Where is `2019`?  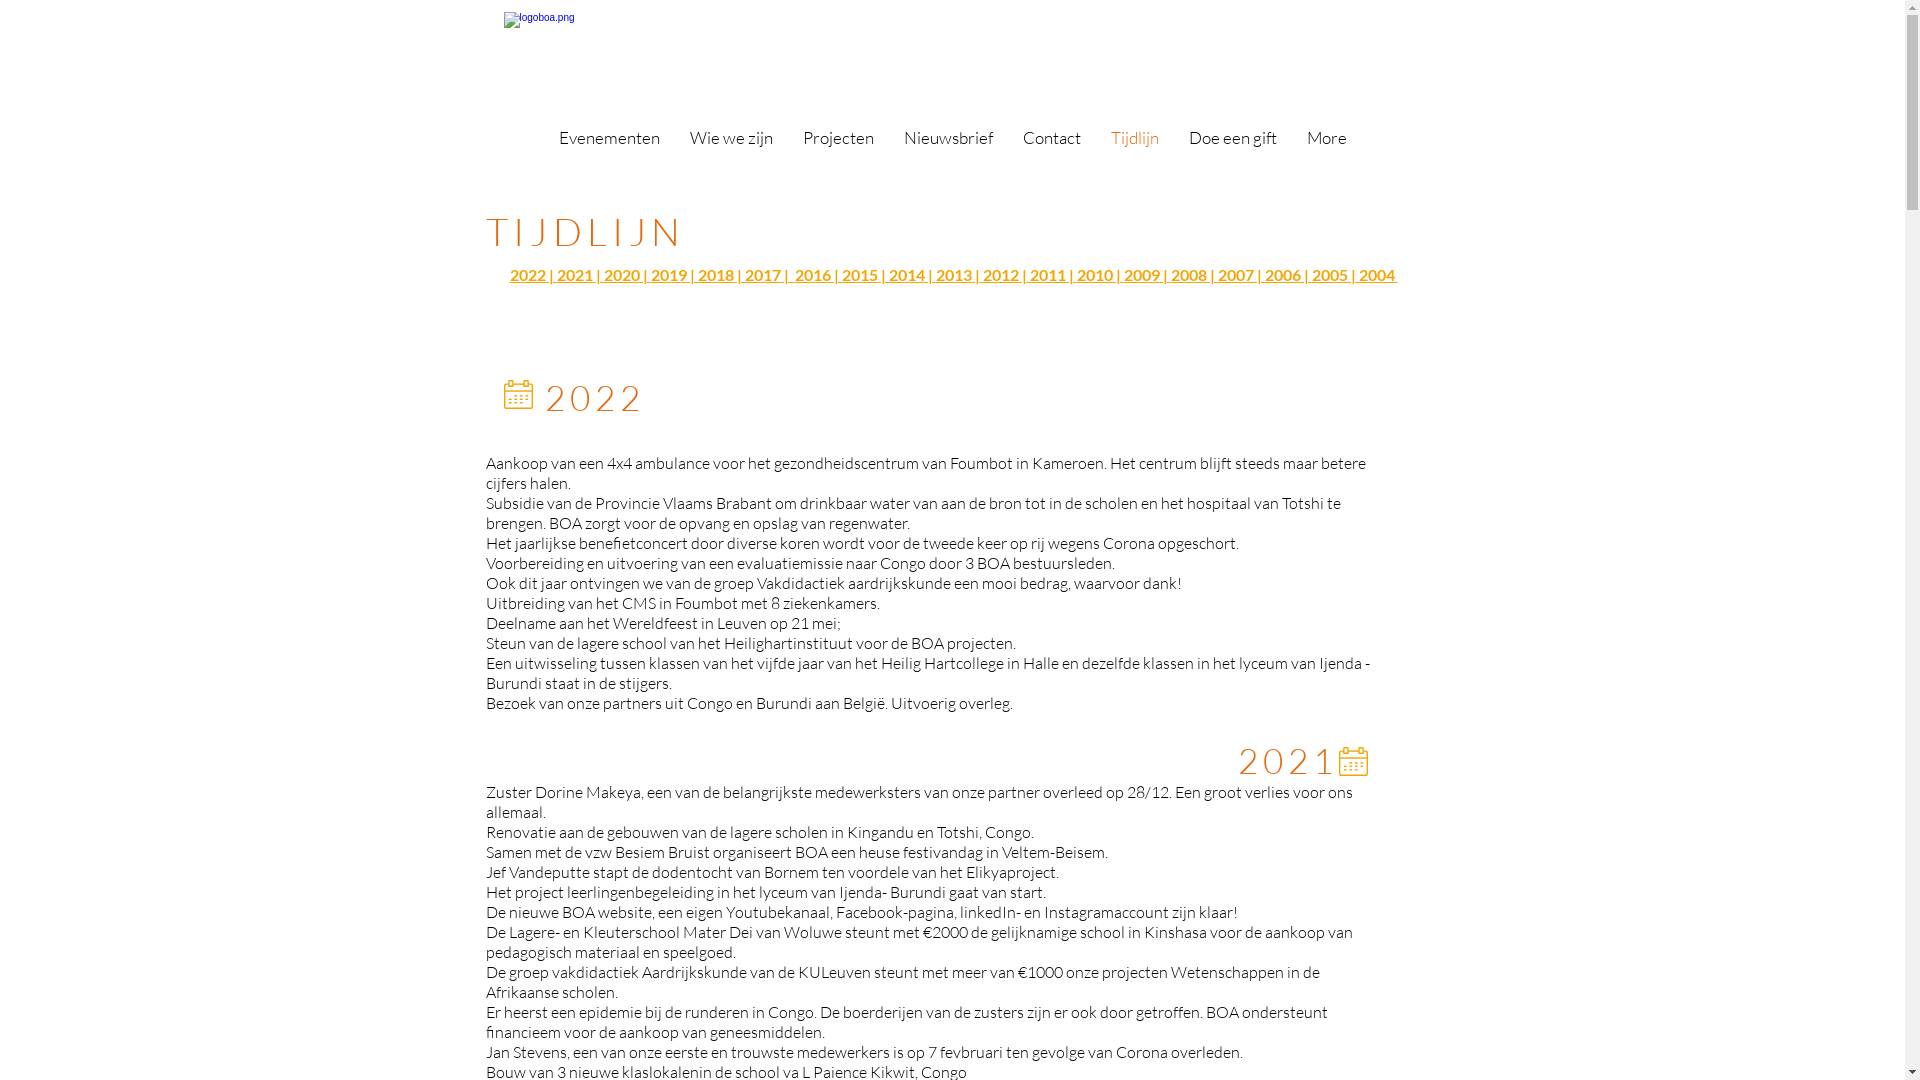
2019 is located at coordinates (668, 274).